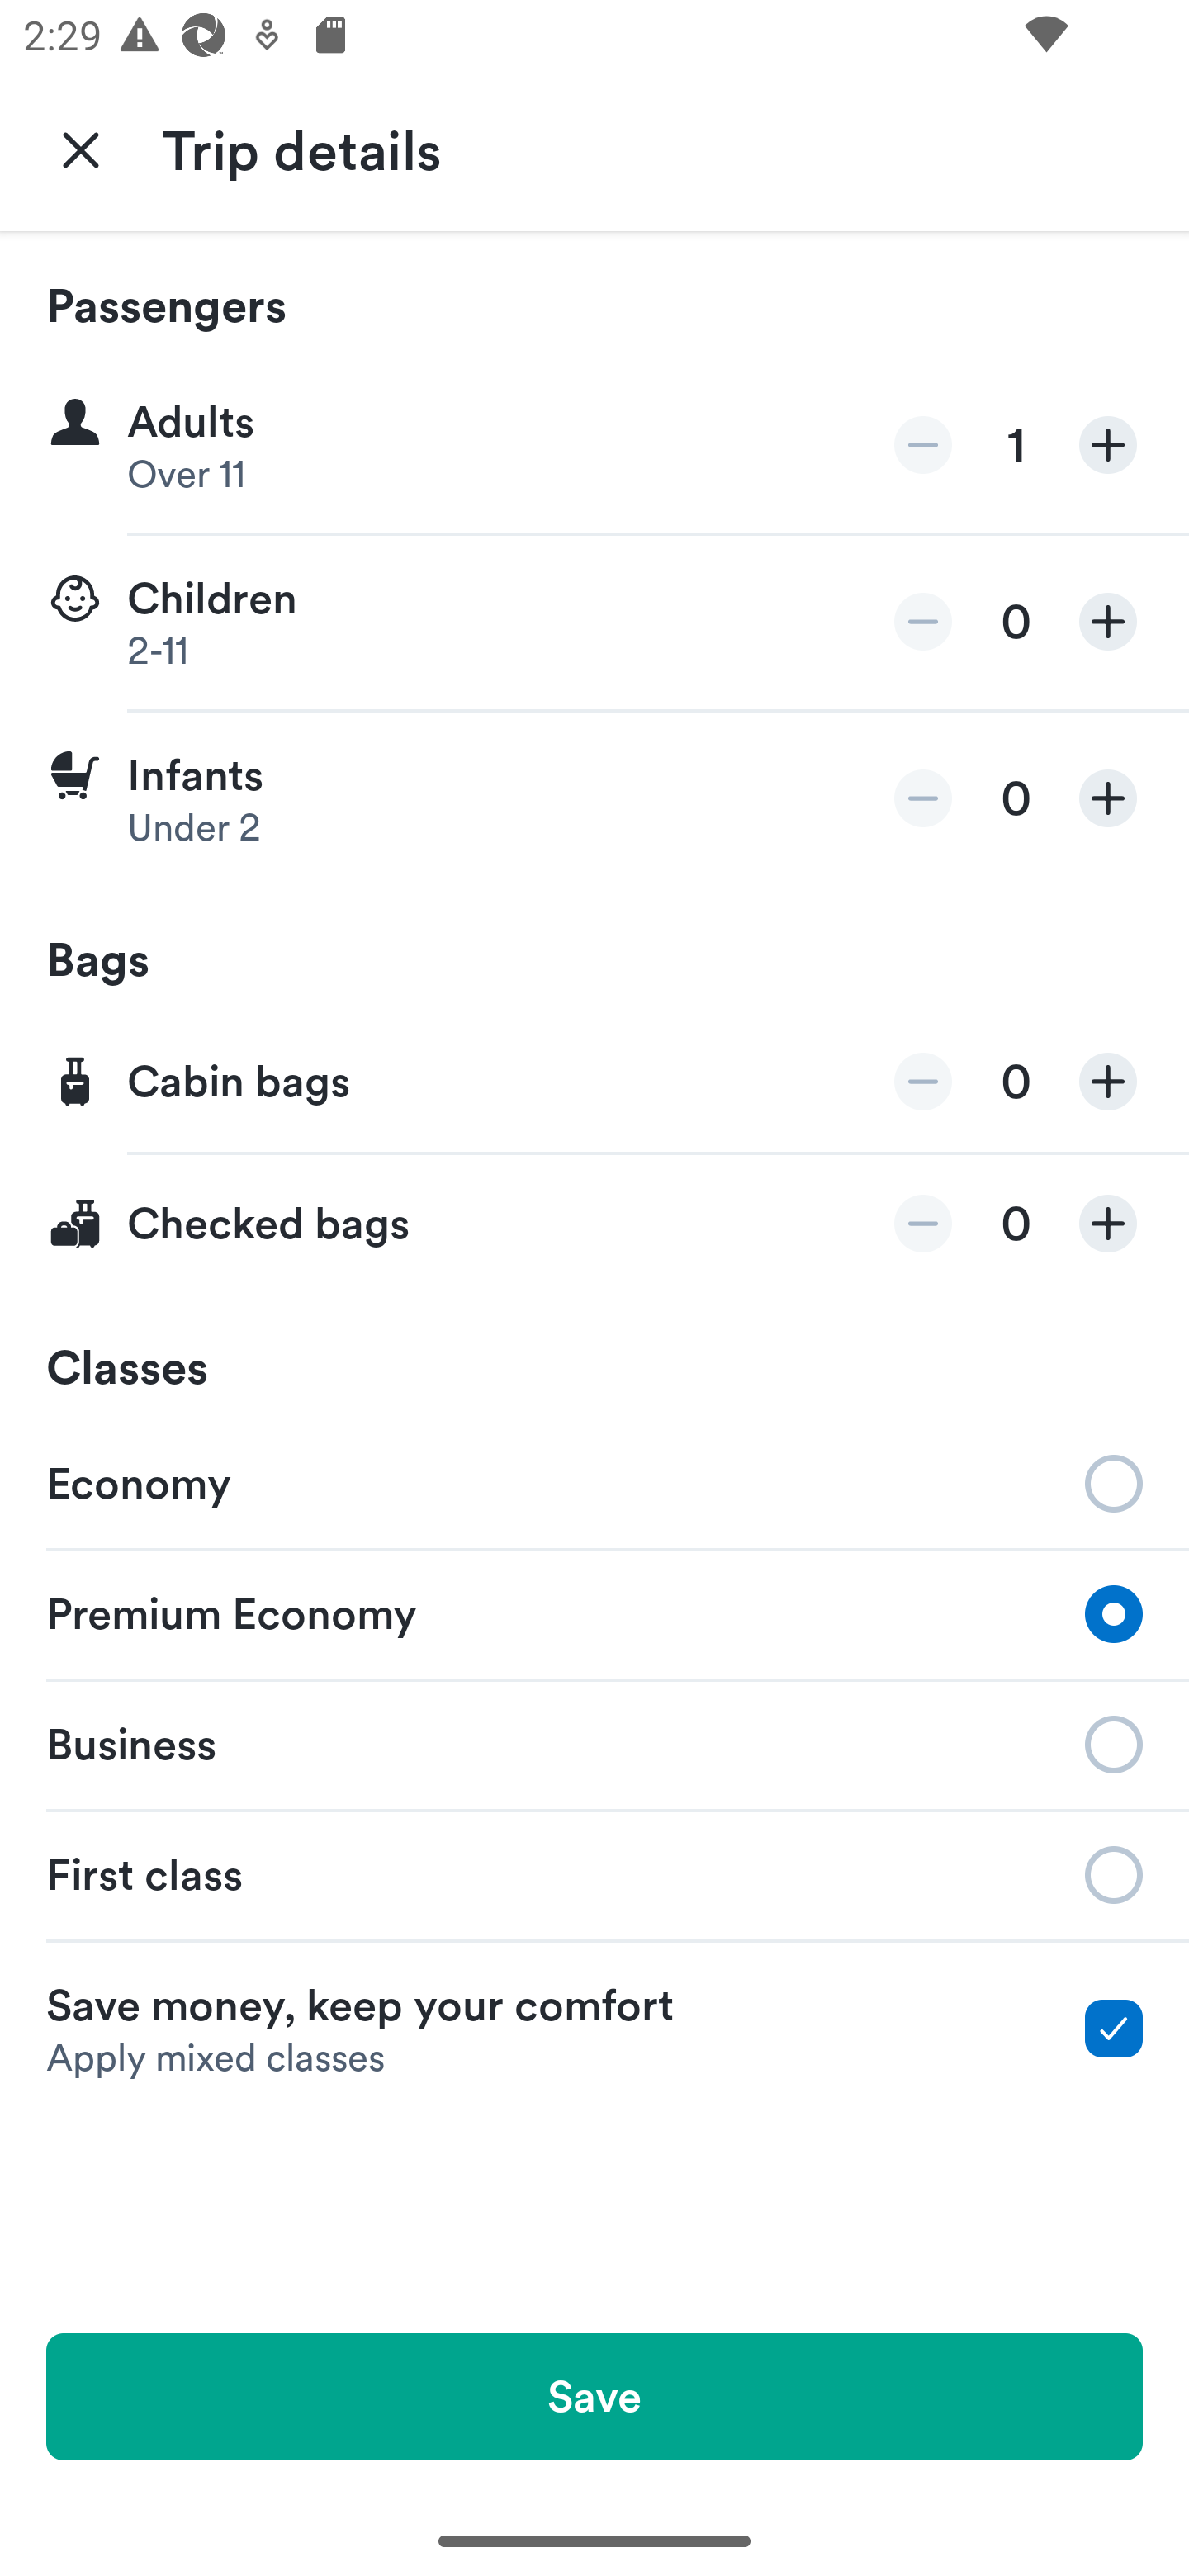  Describe the element at coordinates (1108, 1224) in the screenshot. I see `Add` at that location.